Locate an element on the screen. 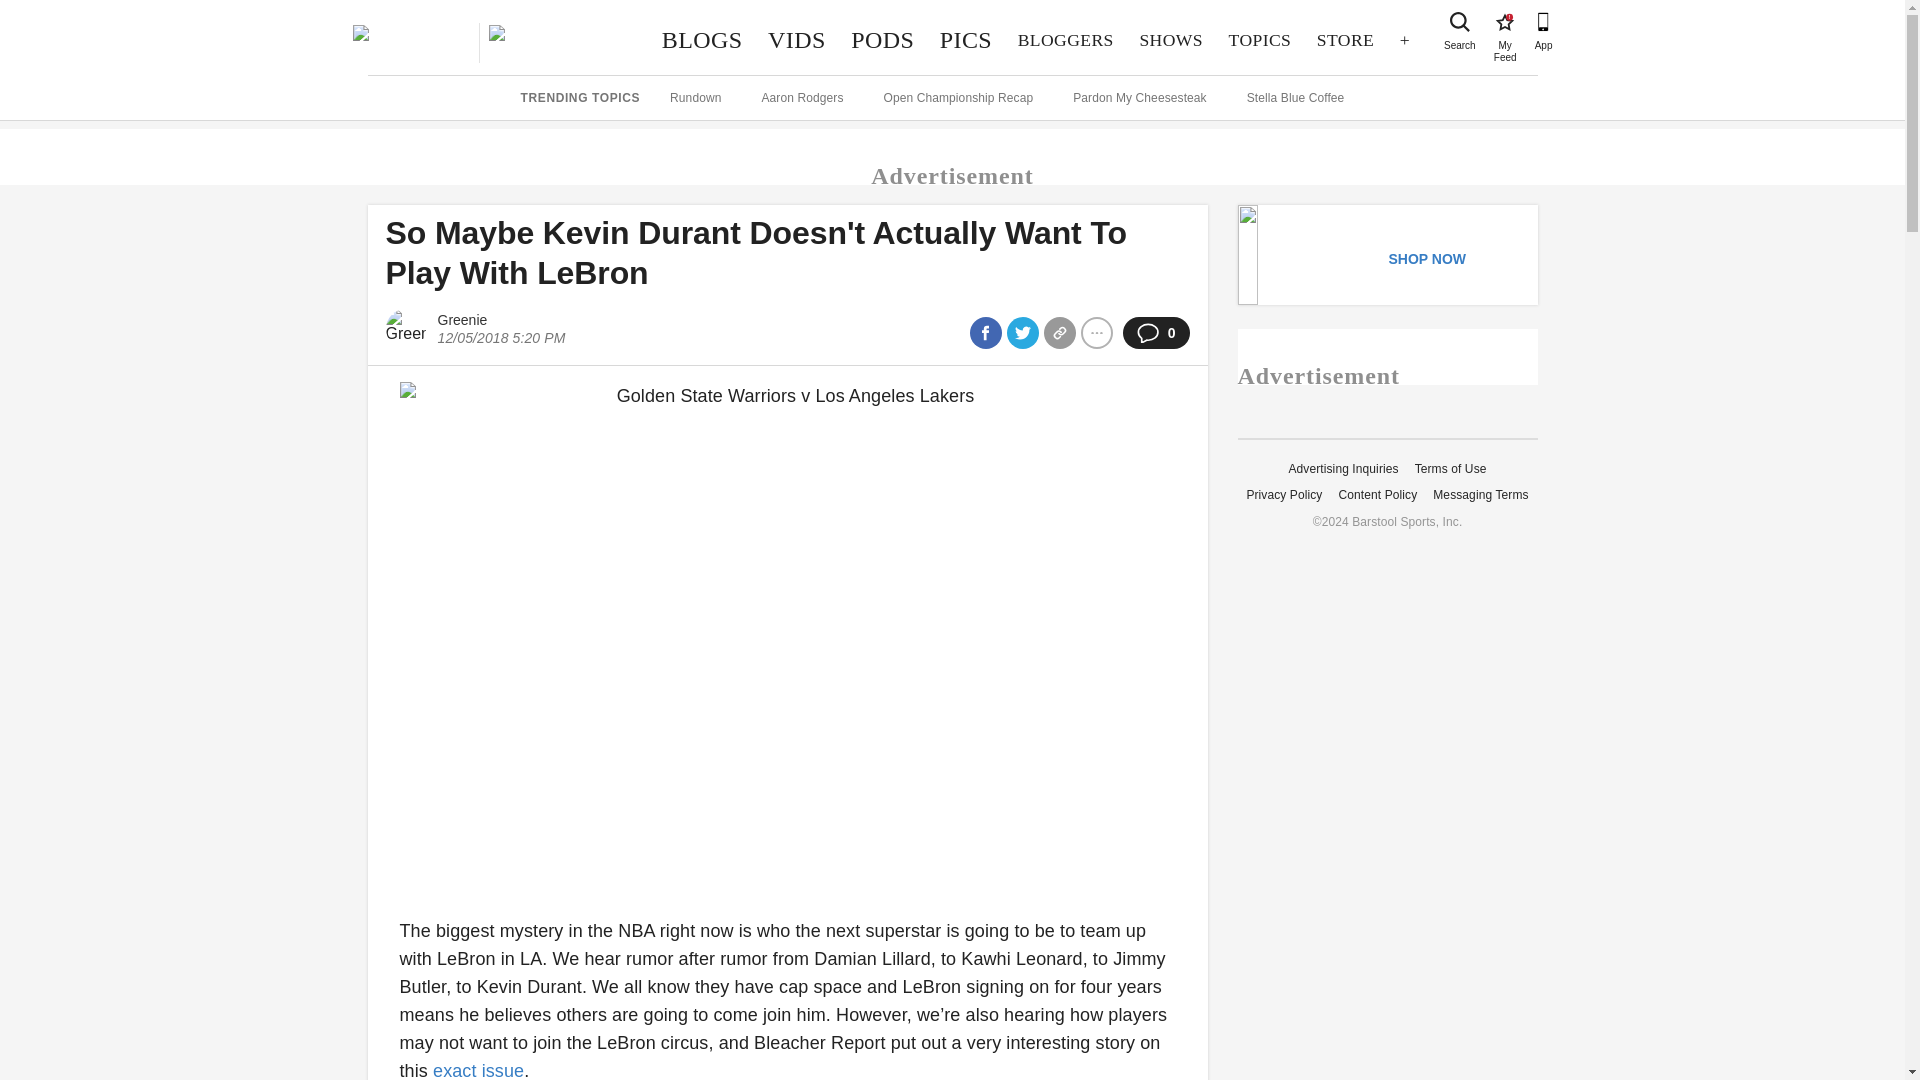  SHOWS is located at coordinates (1344, 40).